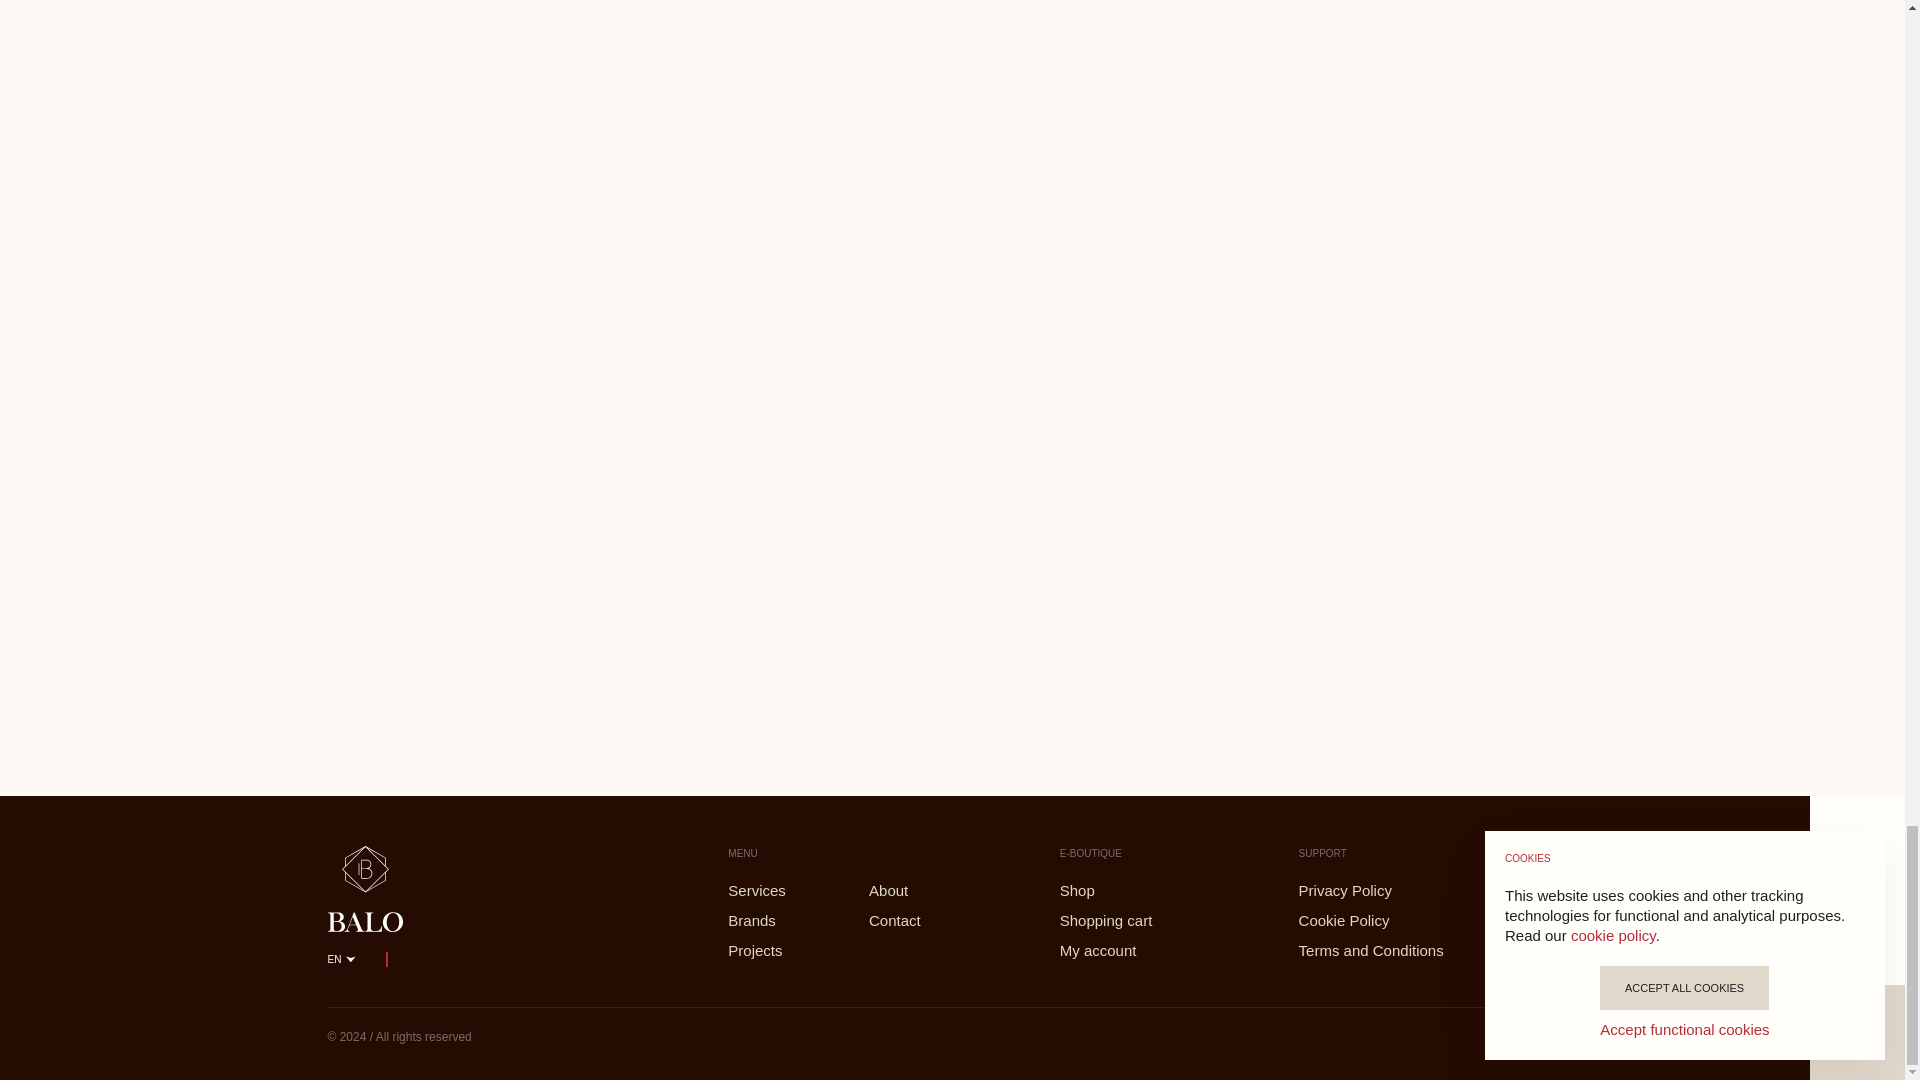  What do you see at coordinates (773, 890) in the screenshot?
I see `Services` at bounding box center [773, 890].